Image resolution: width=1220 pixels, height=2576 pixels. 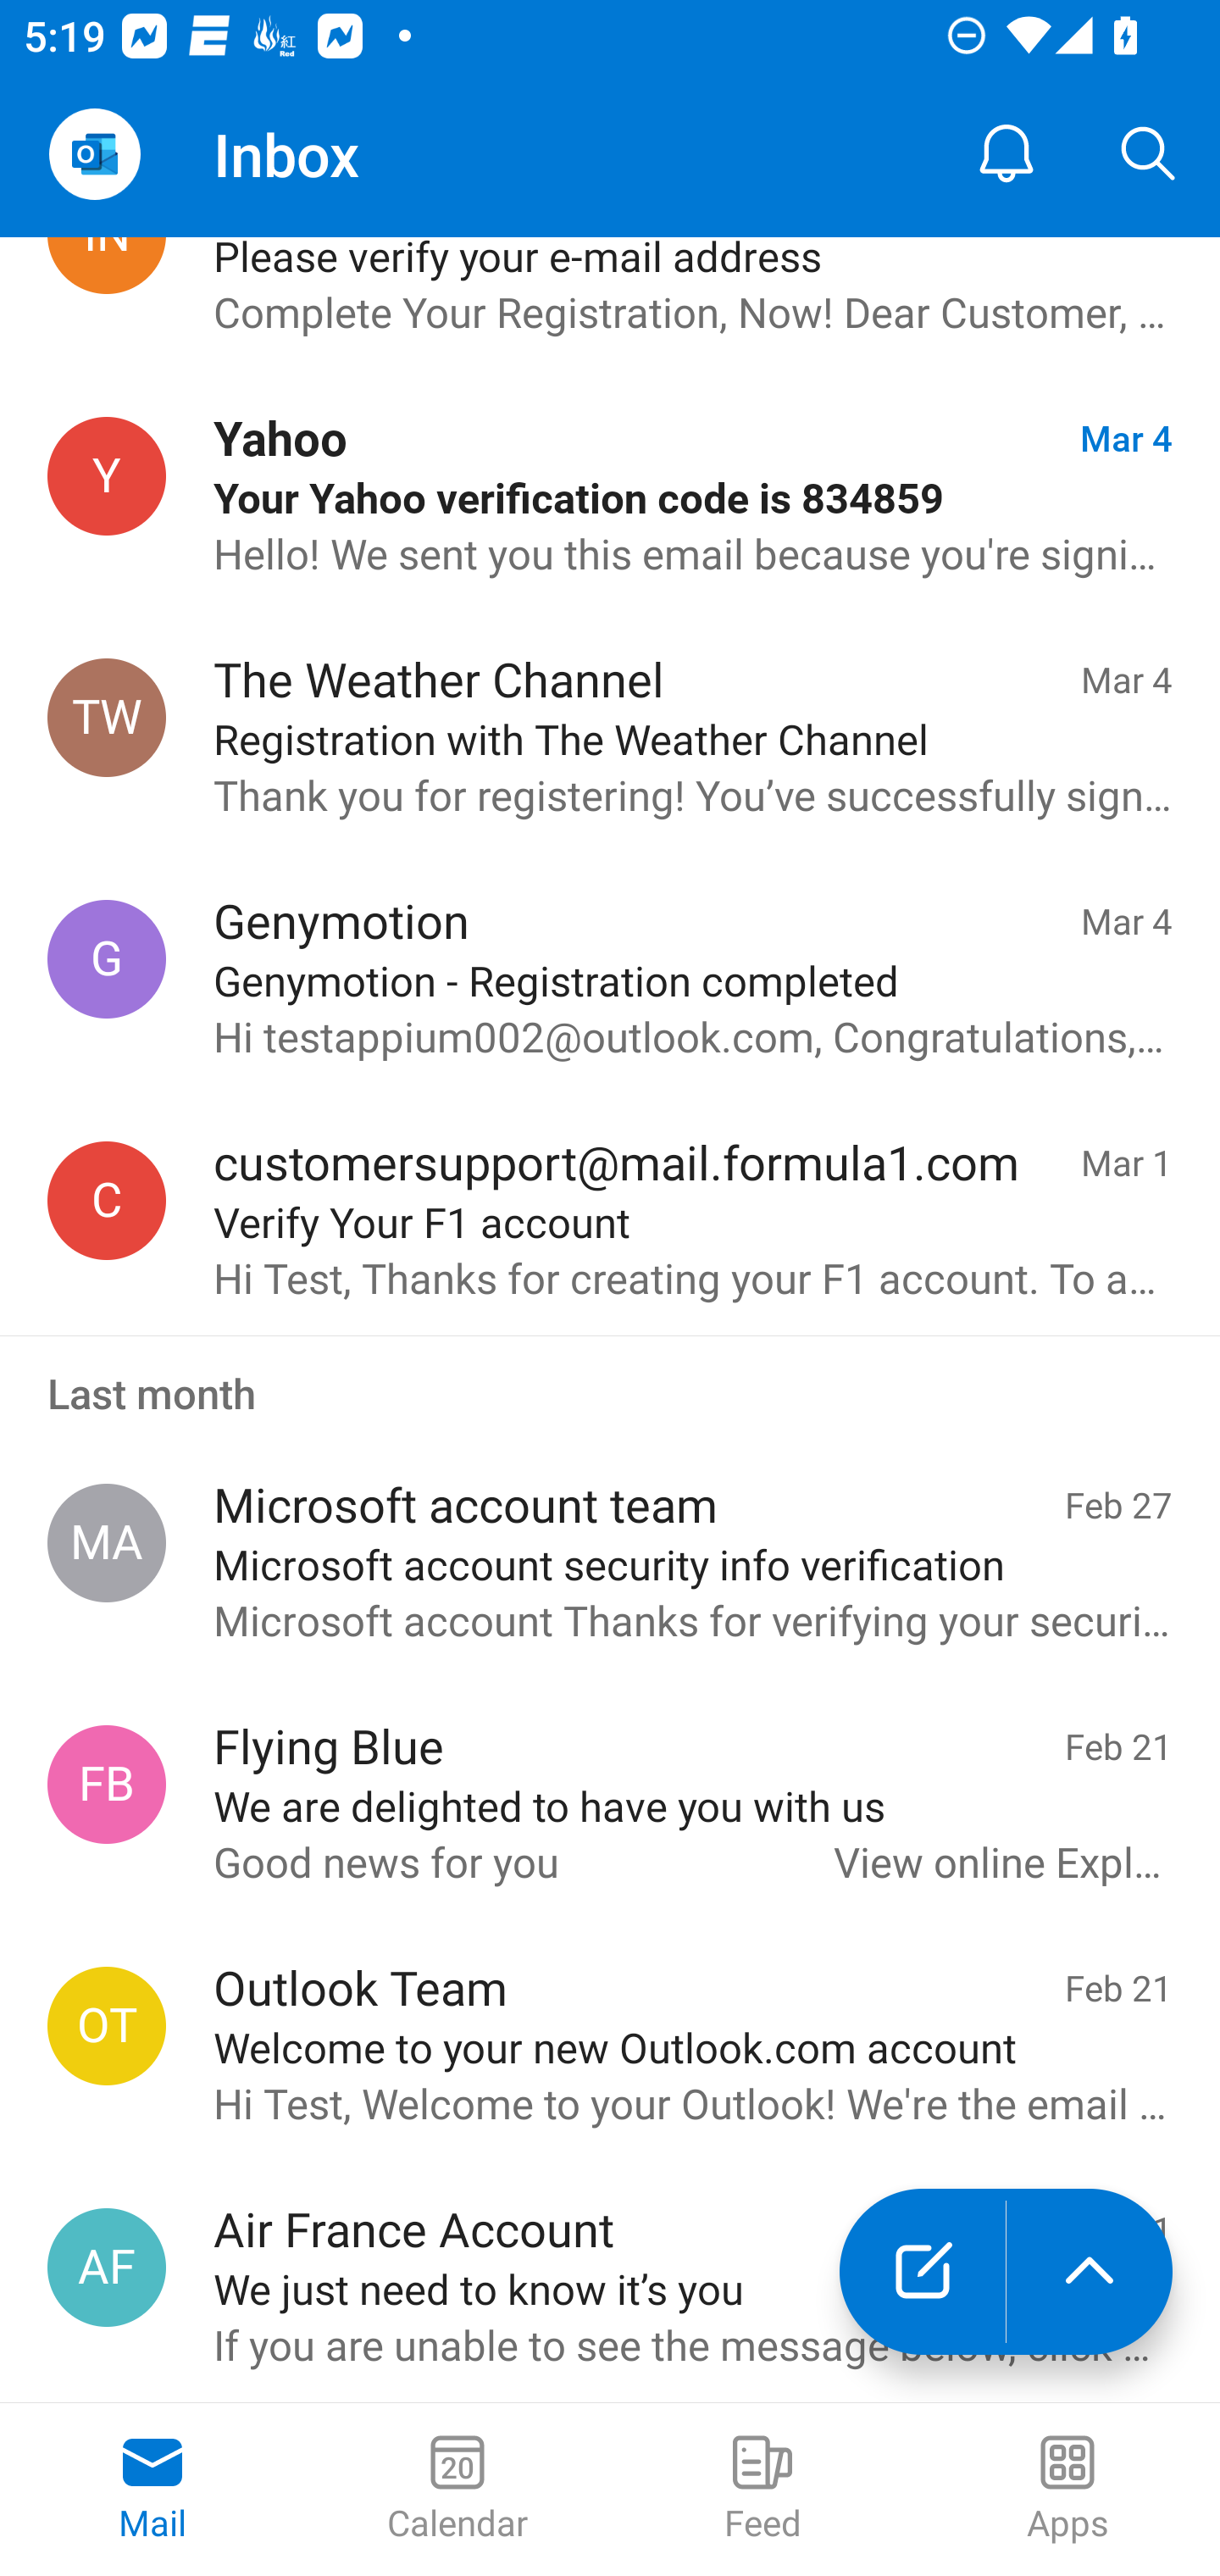 I want to click on Calendar, so click(x=457, y=2490).